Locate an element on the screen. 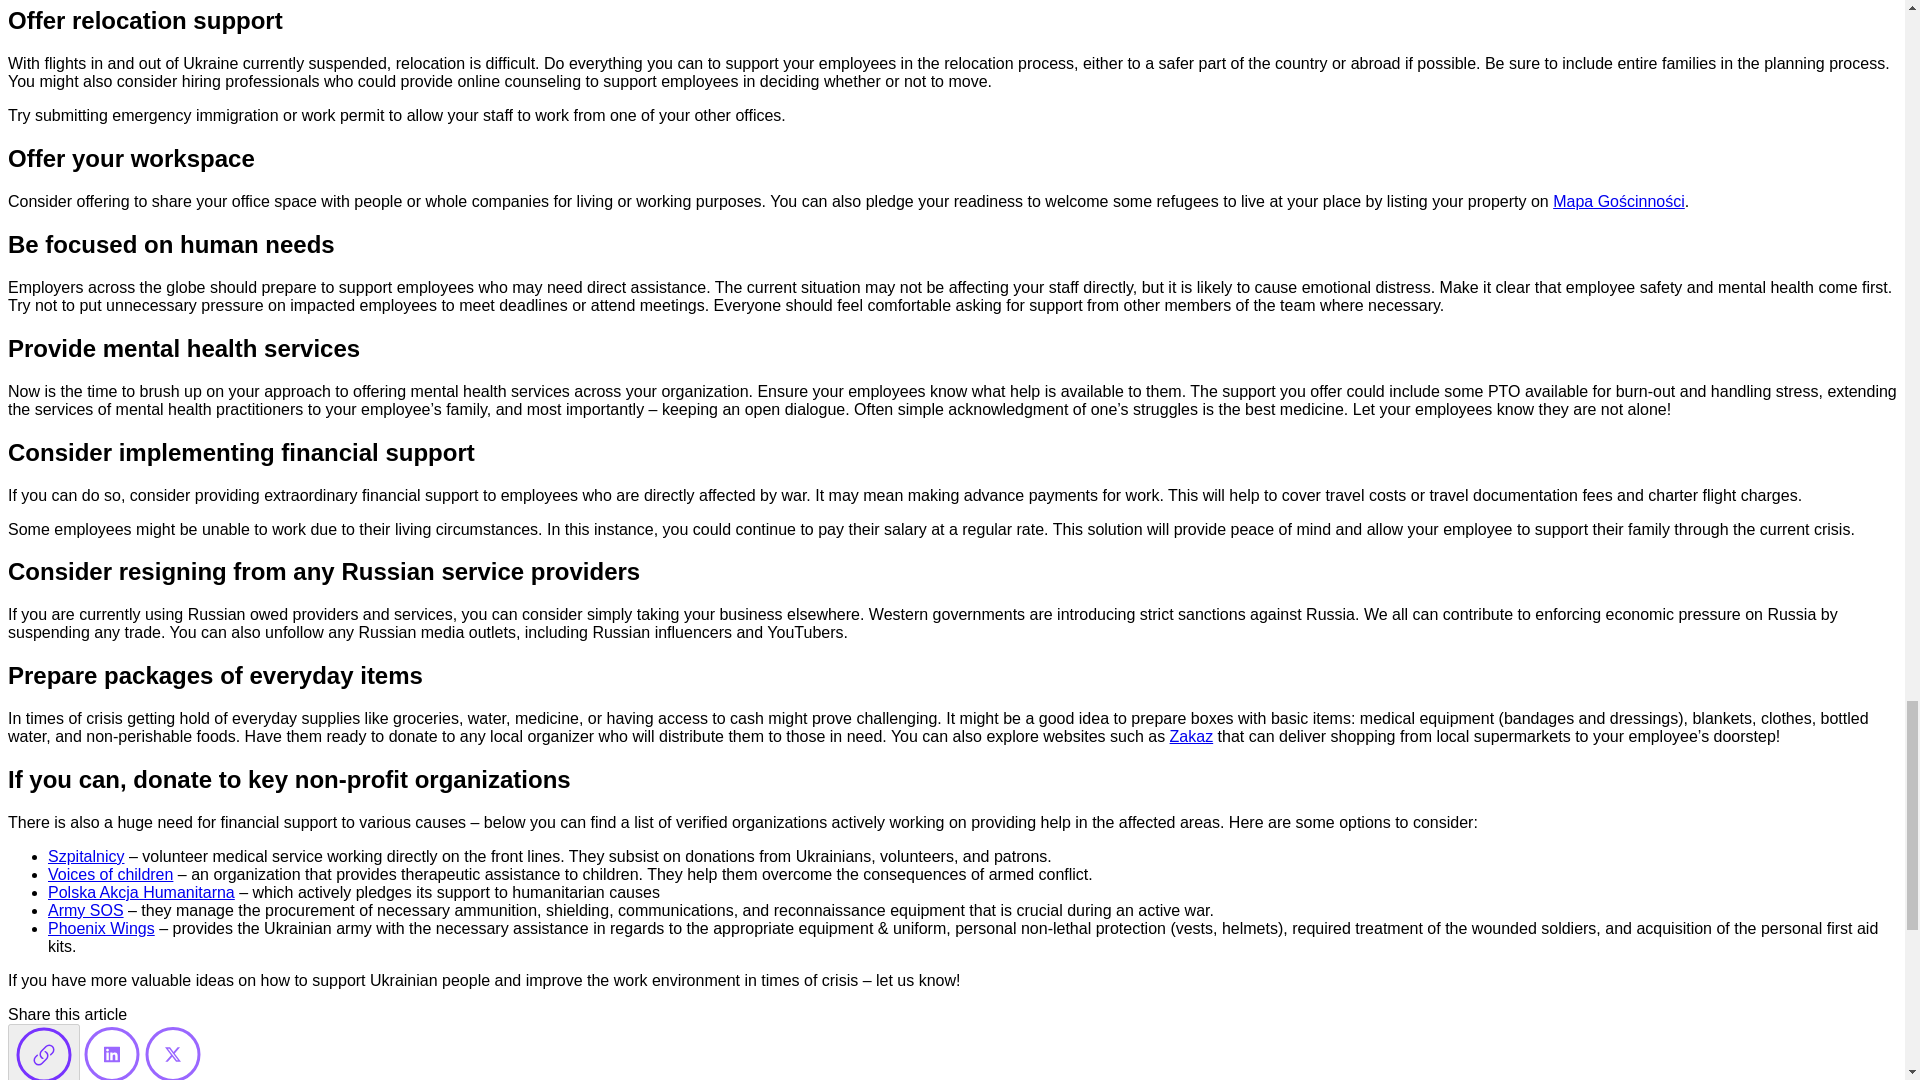 The width and height of the screenshot is (1920, 1080). Zakaz is located at coordinates (1191, 736).